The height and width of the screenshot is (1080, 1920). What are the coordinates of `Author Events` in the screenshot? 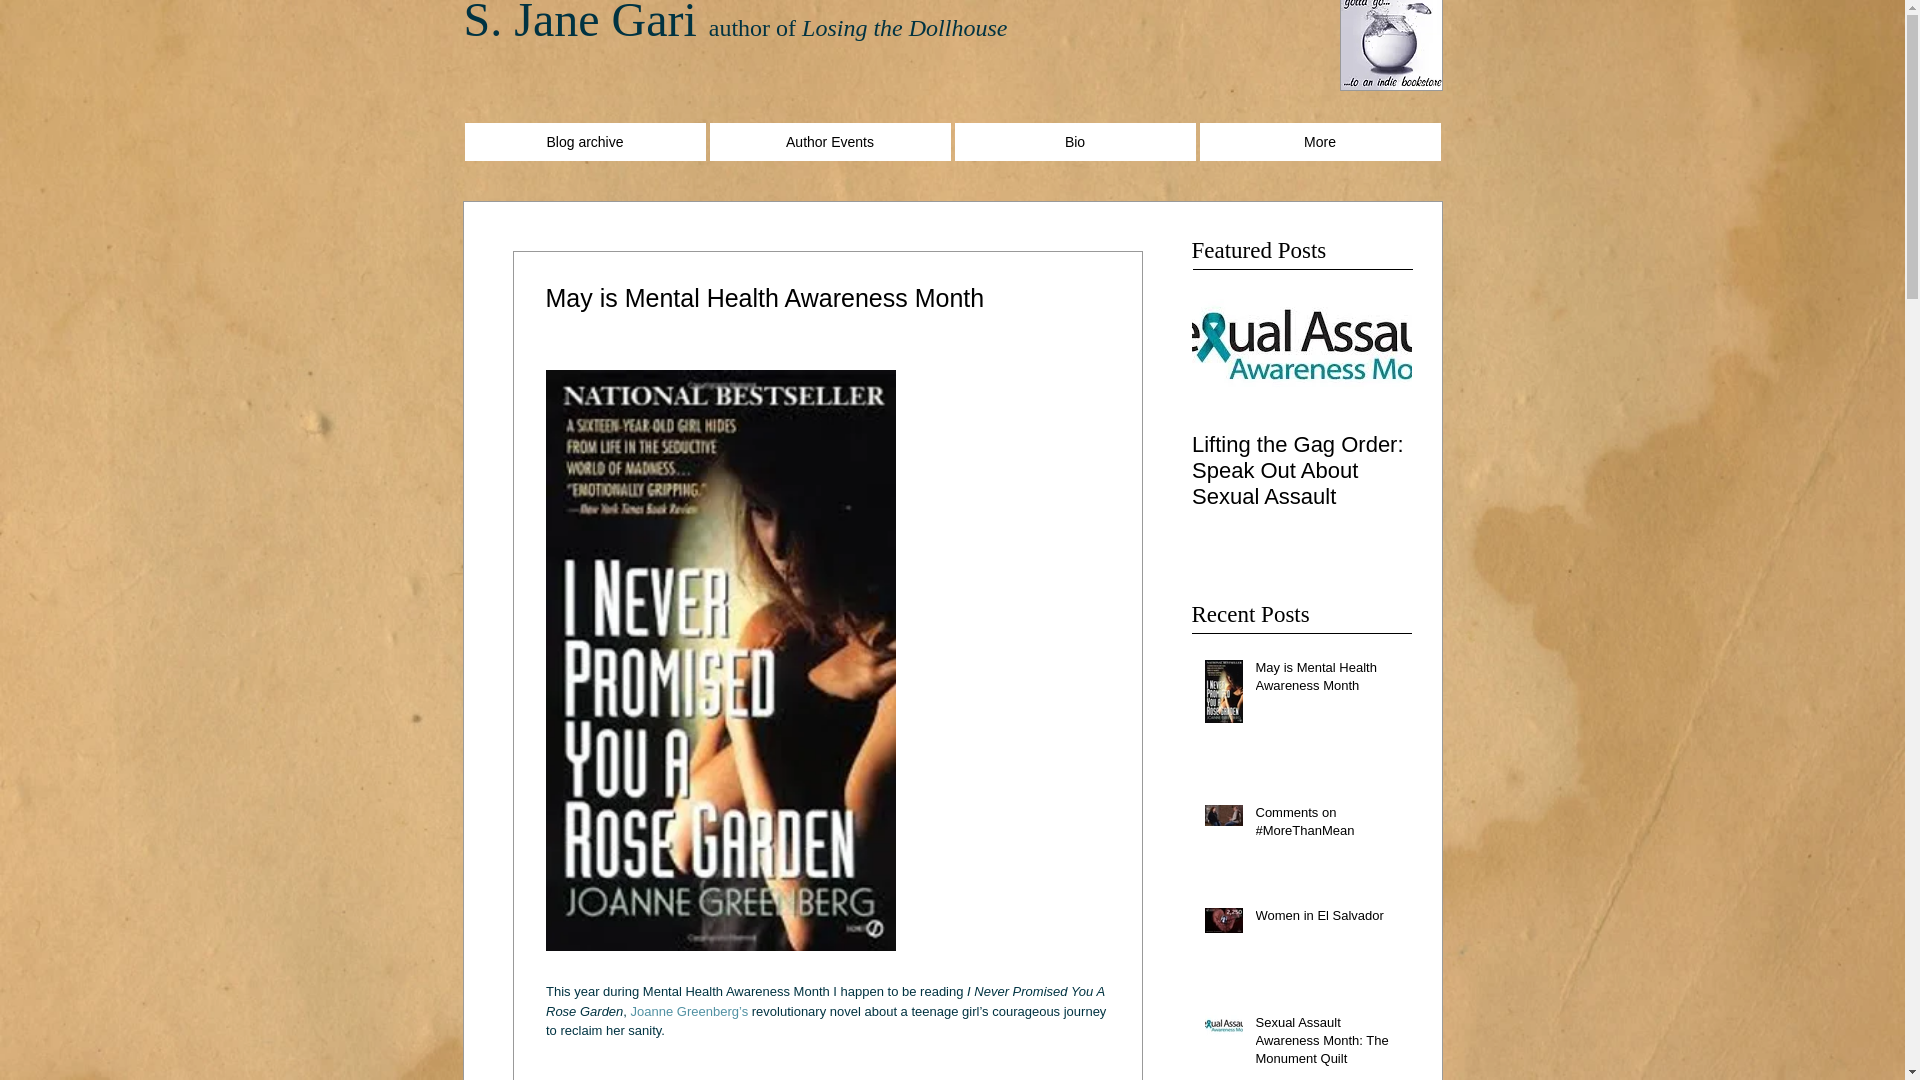 It's located at (830, 142).